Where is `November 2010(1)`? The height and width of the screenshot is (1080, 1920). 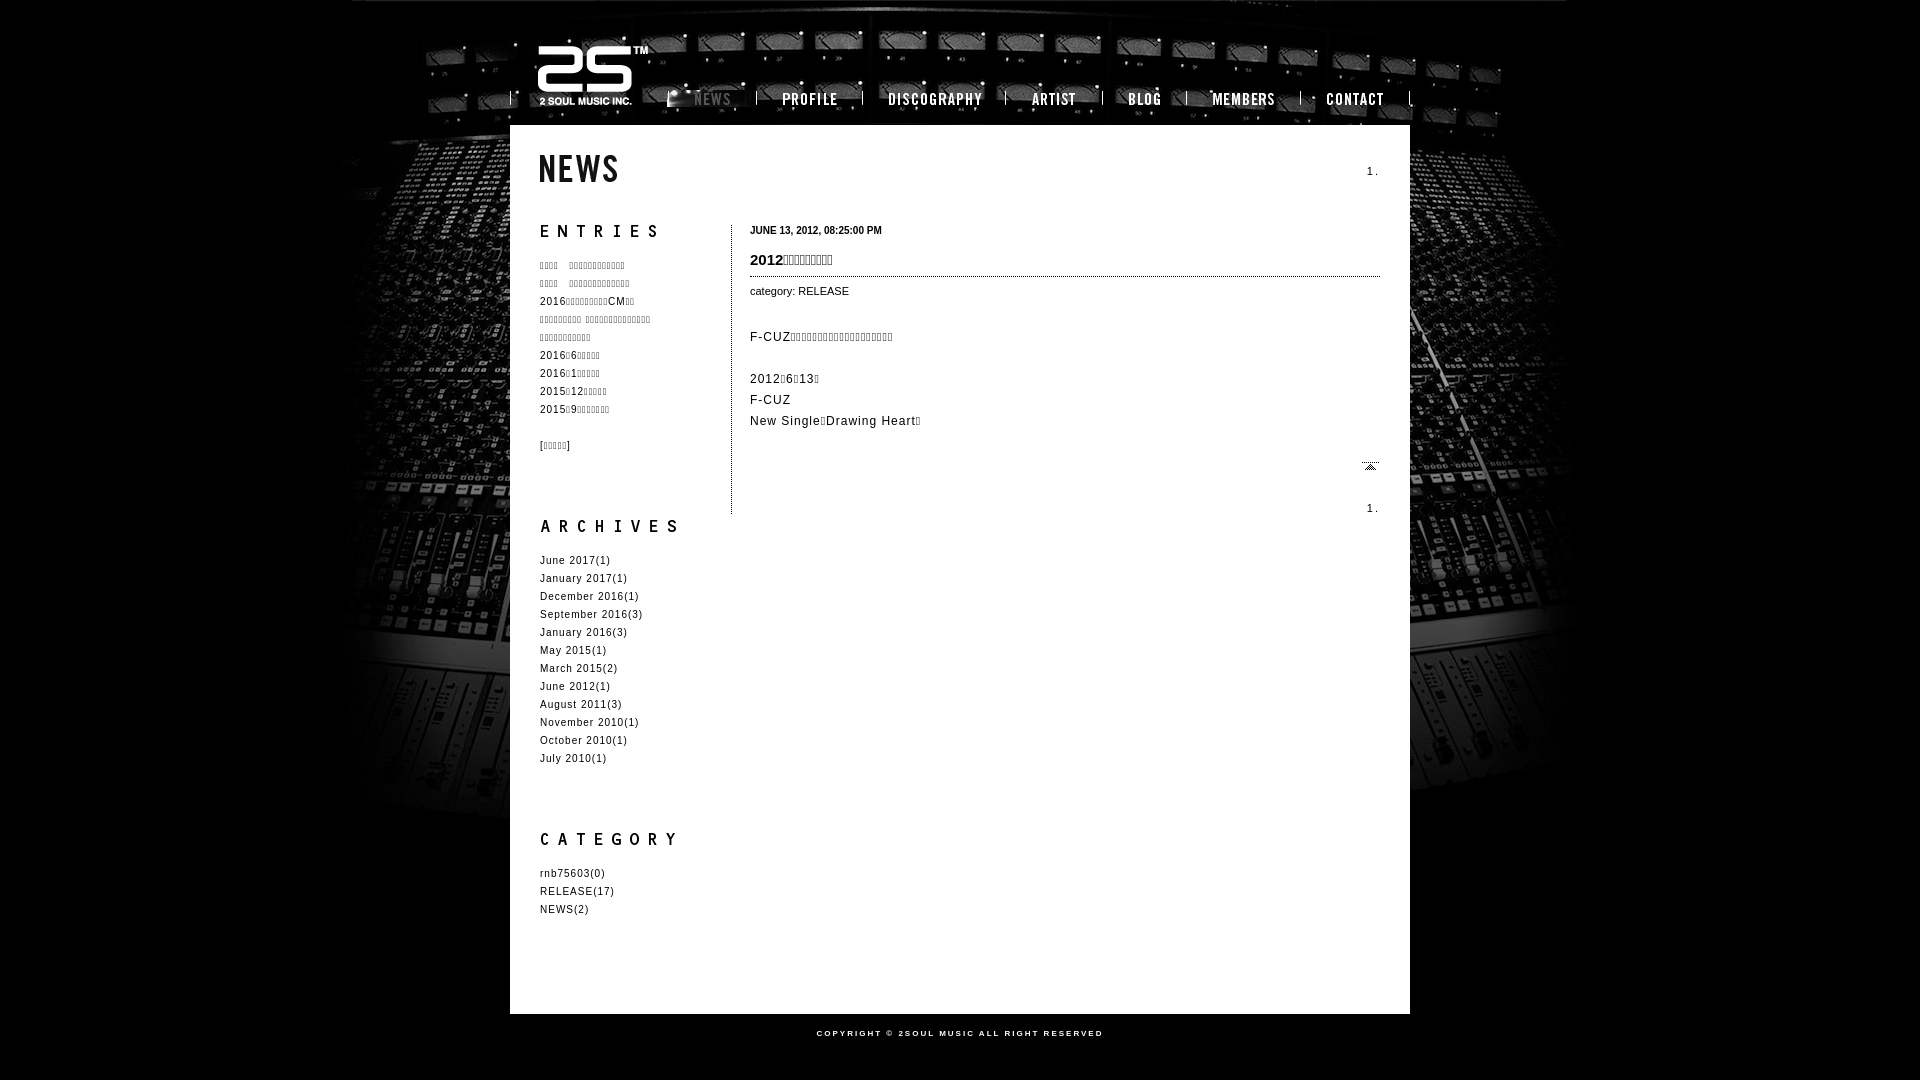
November 2010(1) is located at coordinates (590, 722).